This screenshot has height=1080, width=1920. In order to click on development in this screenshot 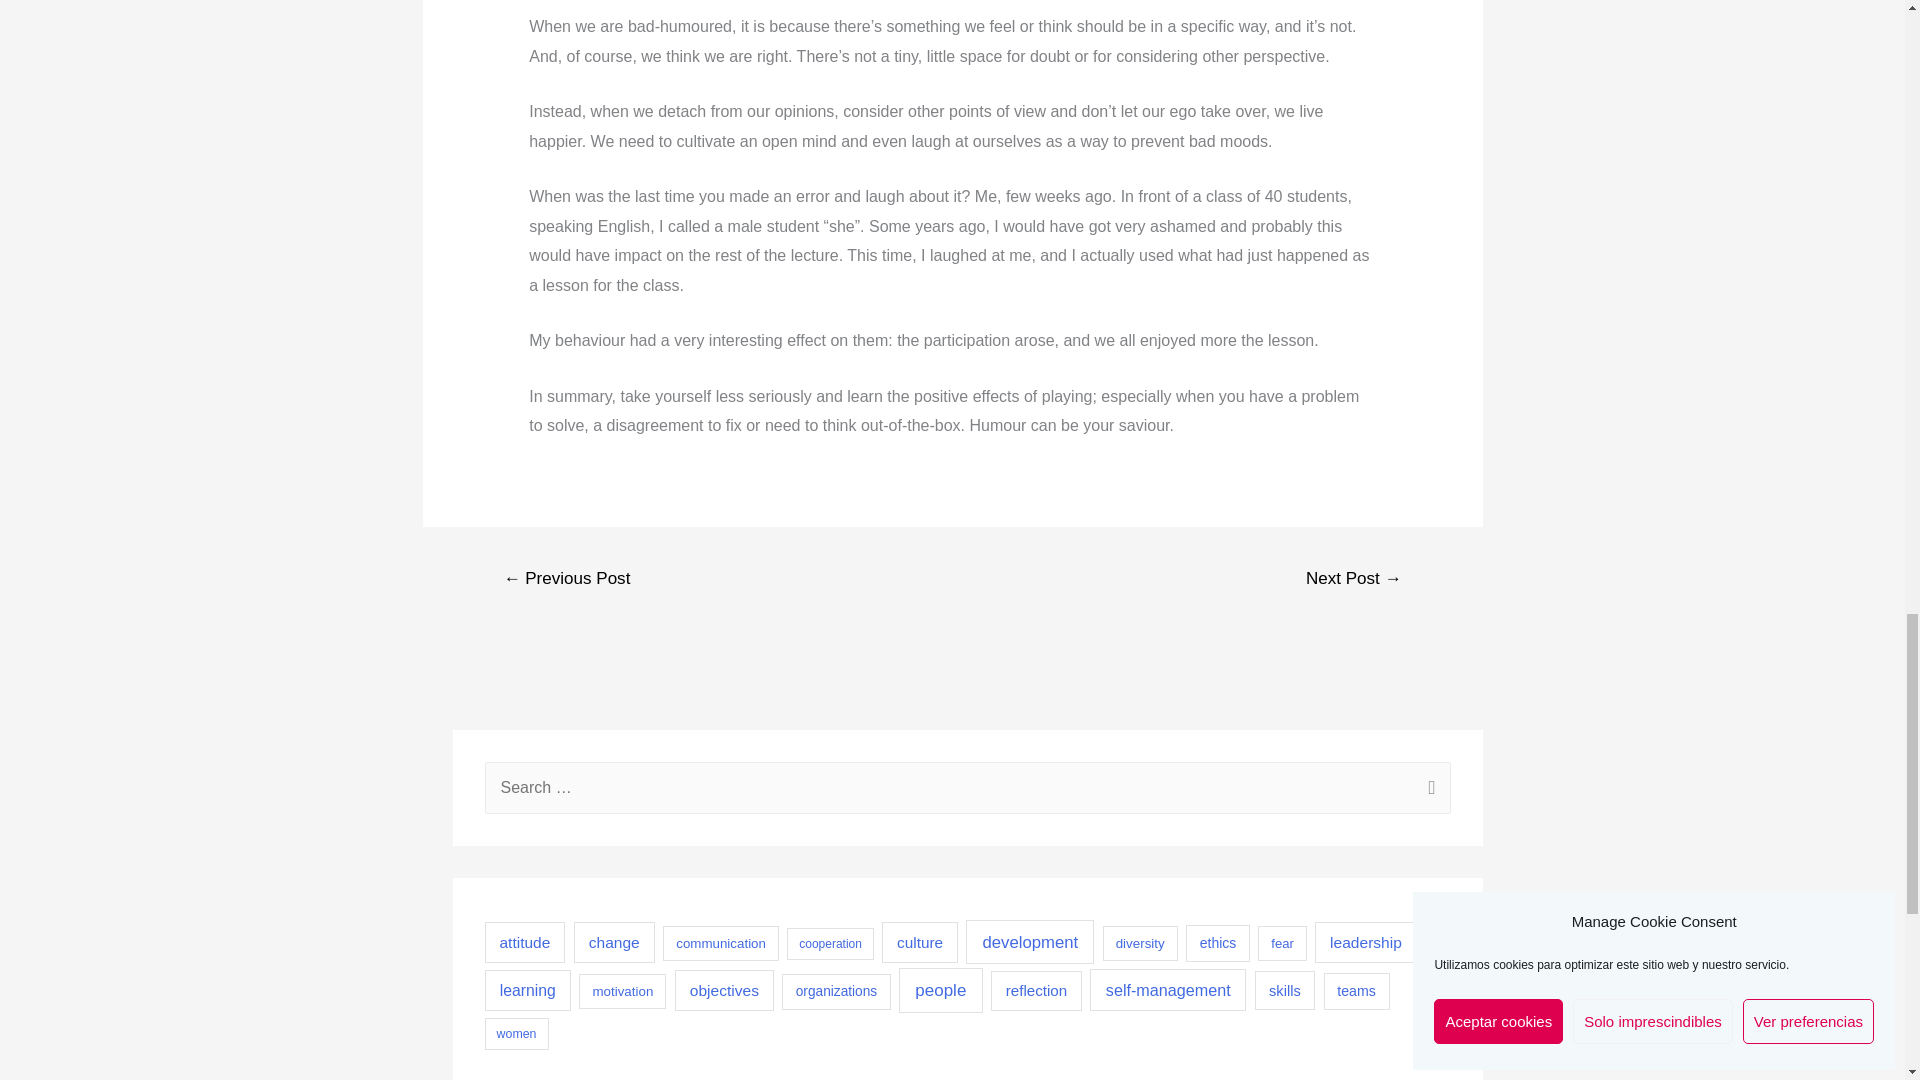, I will do `click(1030, 942)`.